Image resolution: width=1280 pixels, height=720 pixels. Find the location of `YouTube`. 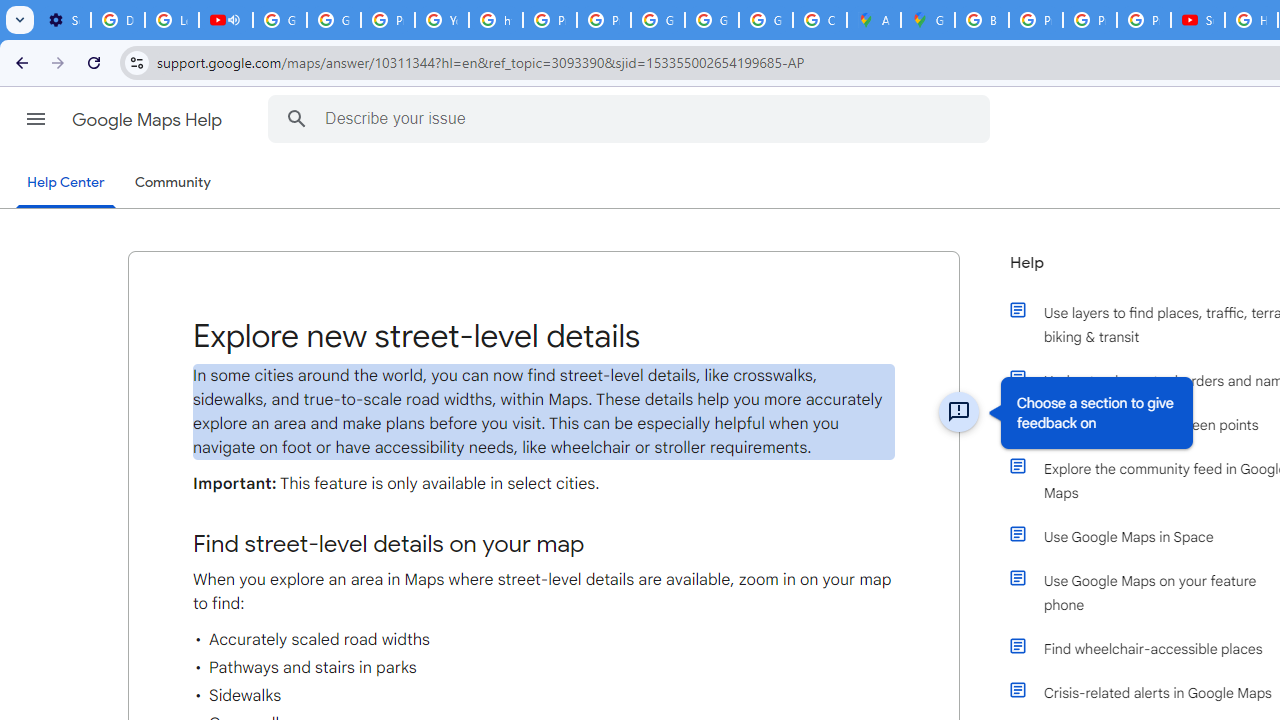

YouTube is located at coordinates (441, 20).